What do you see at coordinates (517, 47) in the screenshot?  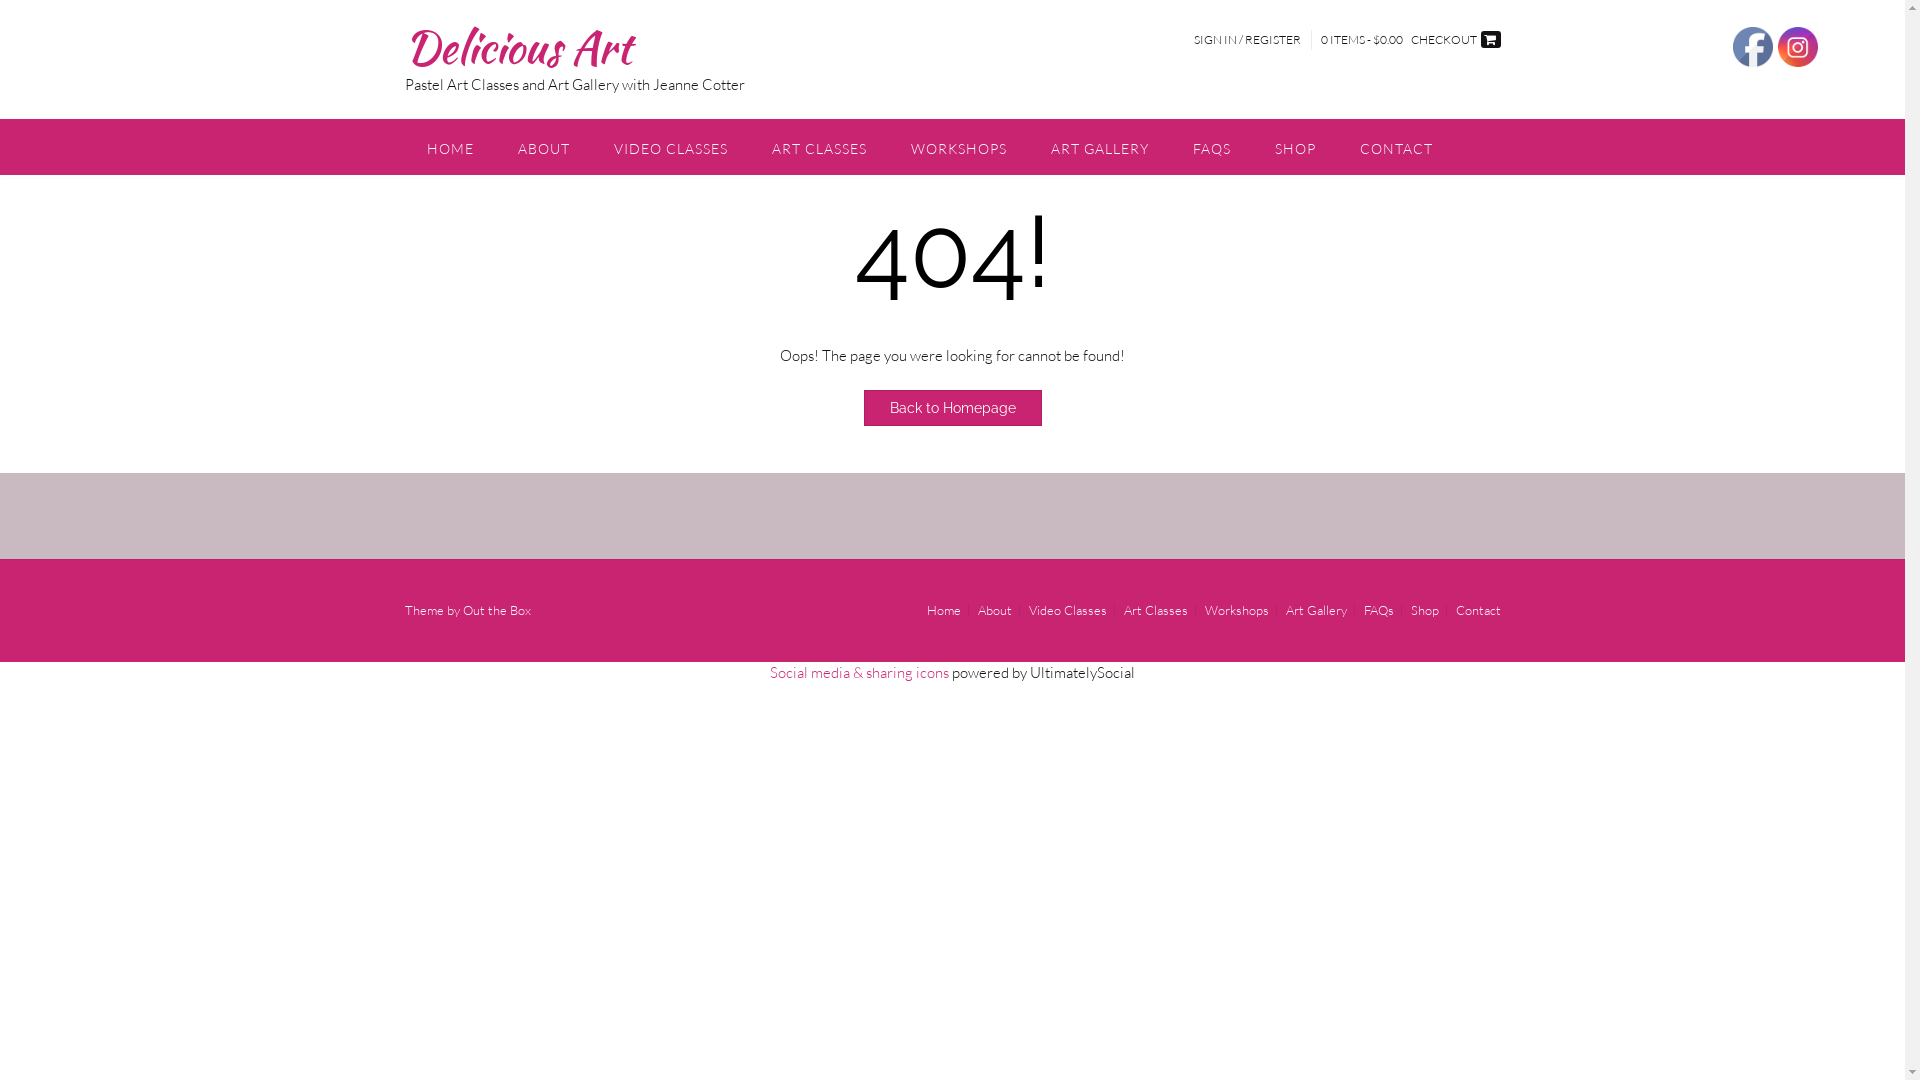 I see `Delicious Art` at bounding box center [517, 47].